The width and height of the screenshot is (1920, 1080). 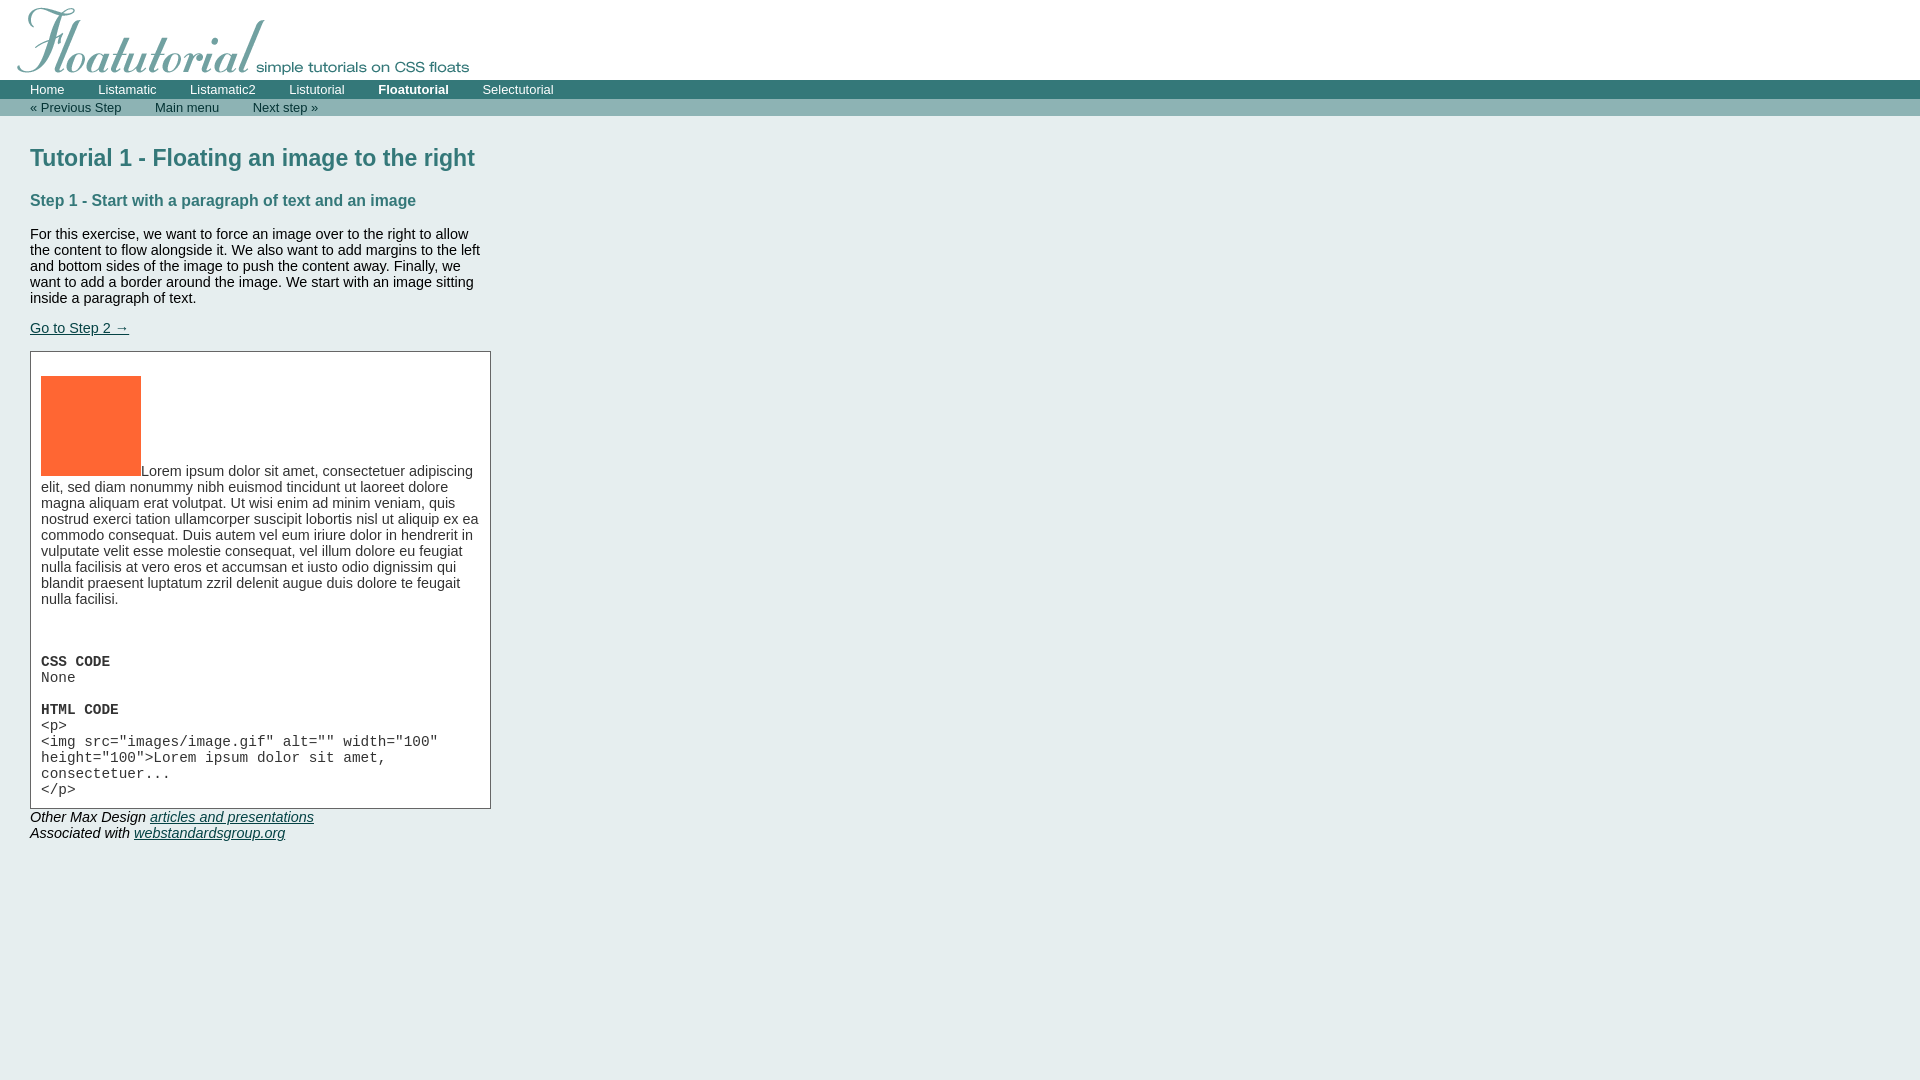 I want to click on Floatutorial, so click(x=414, y=90).